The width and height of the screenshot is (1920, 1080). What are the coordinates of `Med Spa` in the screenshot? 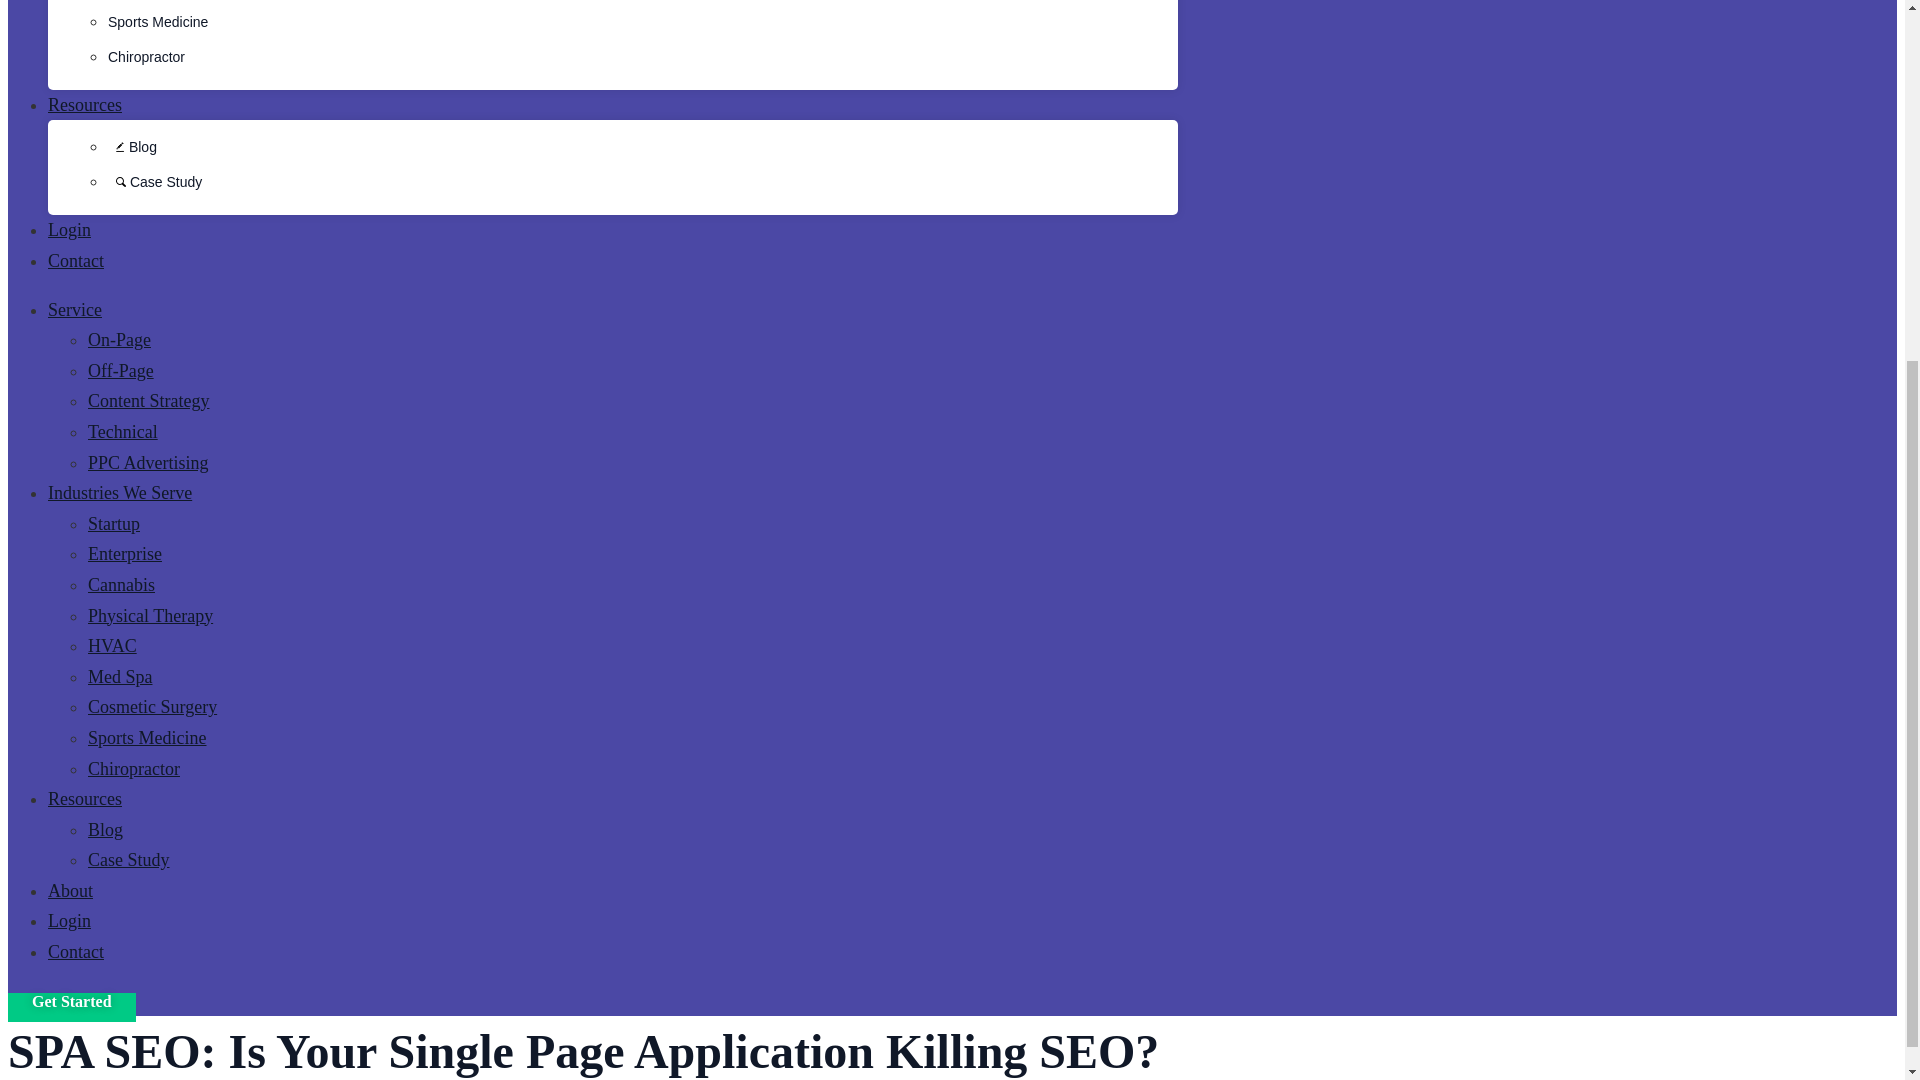 It's located at (120, 676).